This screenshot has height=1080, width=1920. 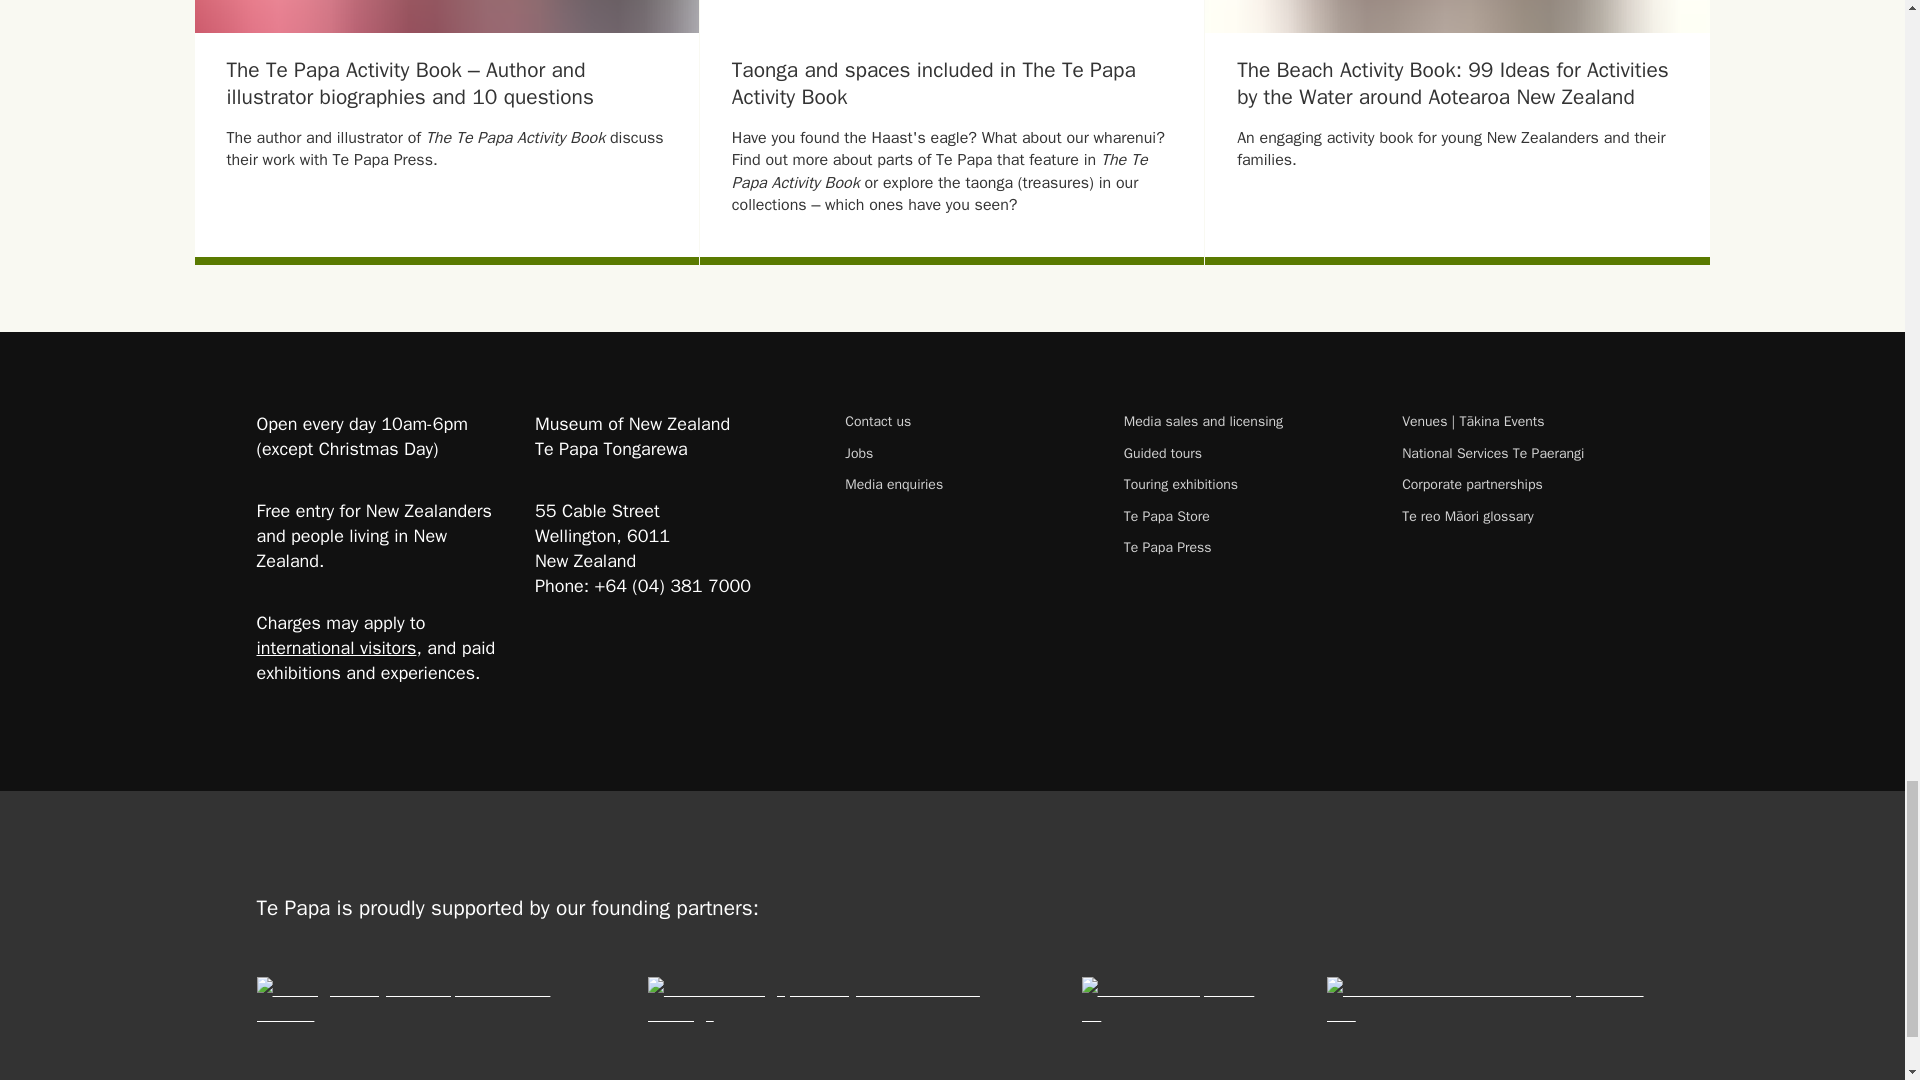 I want to click on Guided tours, so click(x=1246, y=453).